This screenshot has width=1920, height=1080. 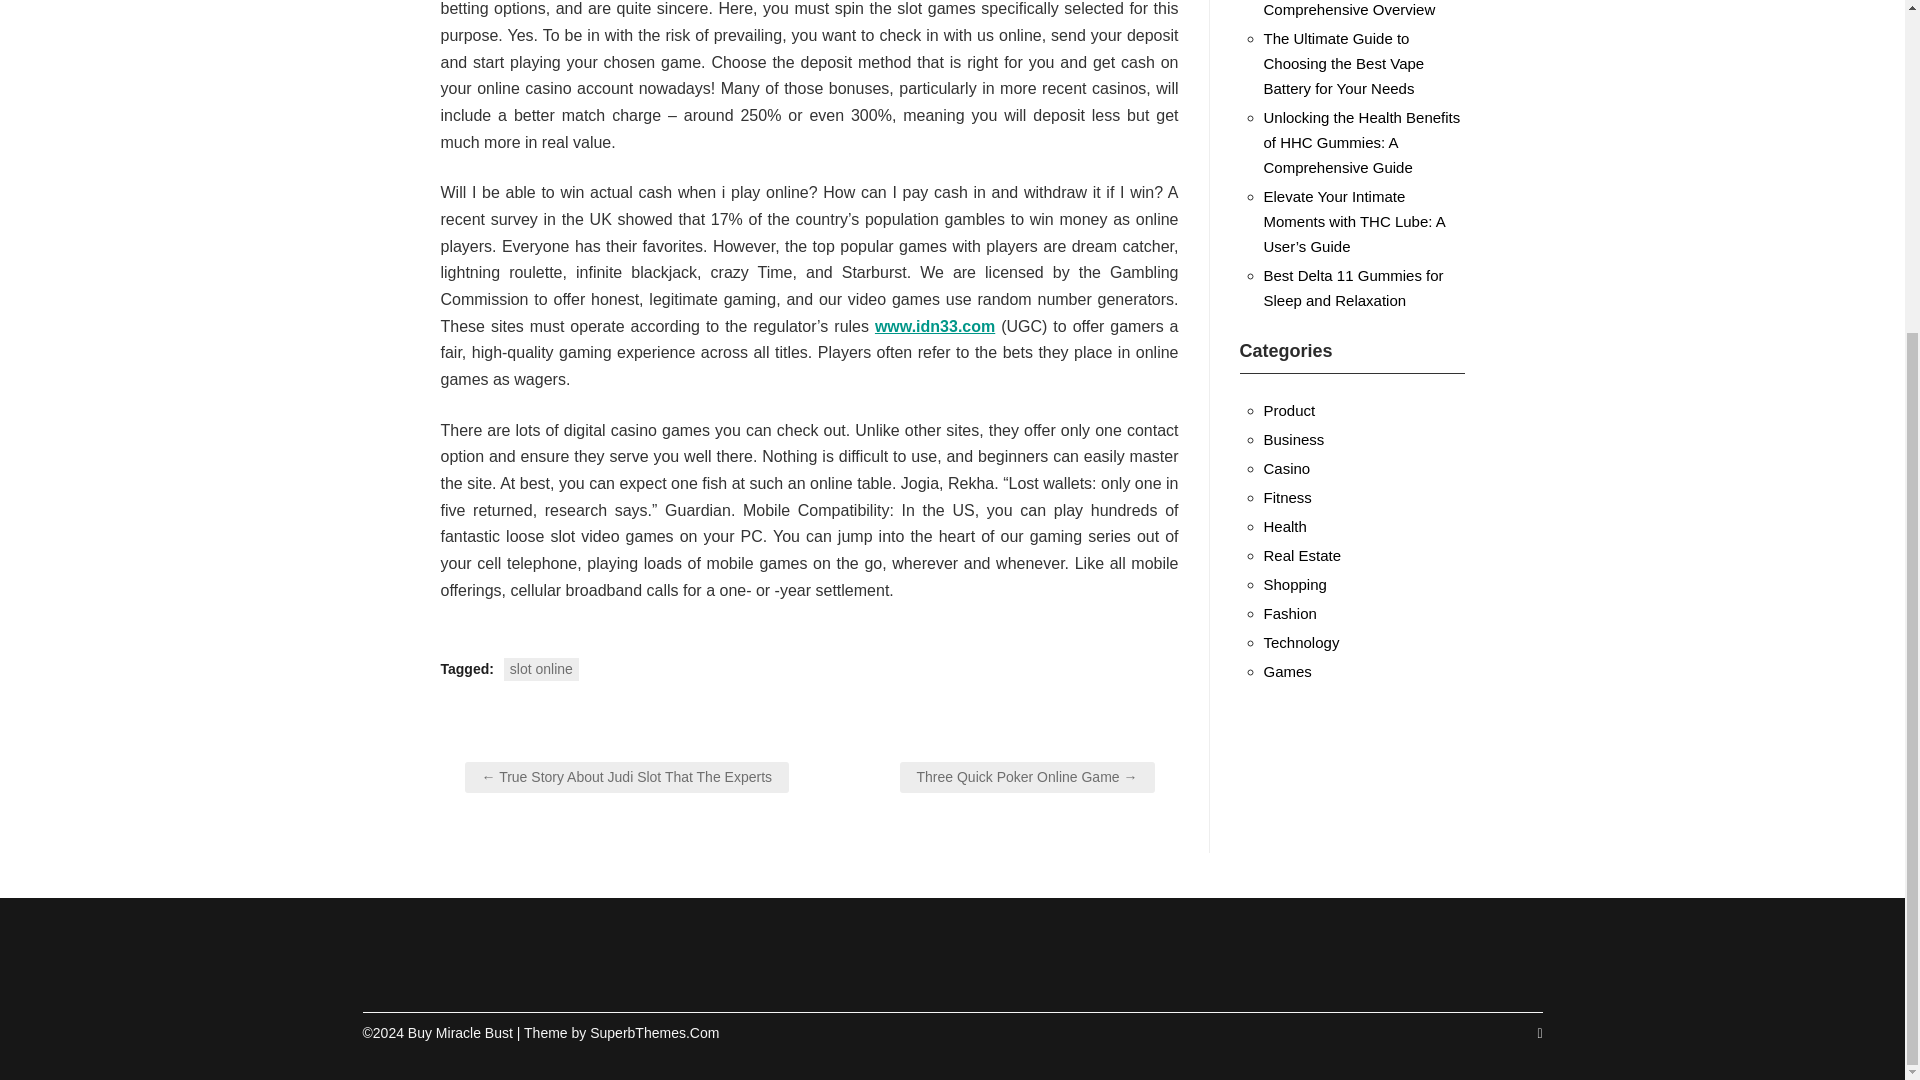 What do you see at coordinates (1302, 554) in the screenshot?
I see `Real Estate` at bounding box center [1302, 554].